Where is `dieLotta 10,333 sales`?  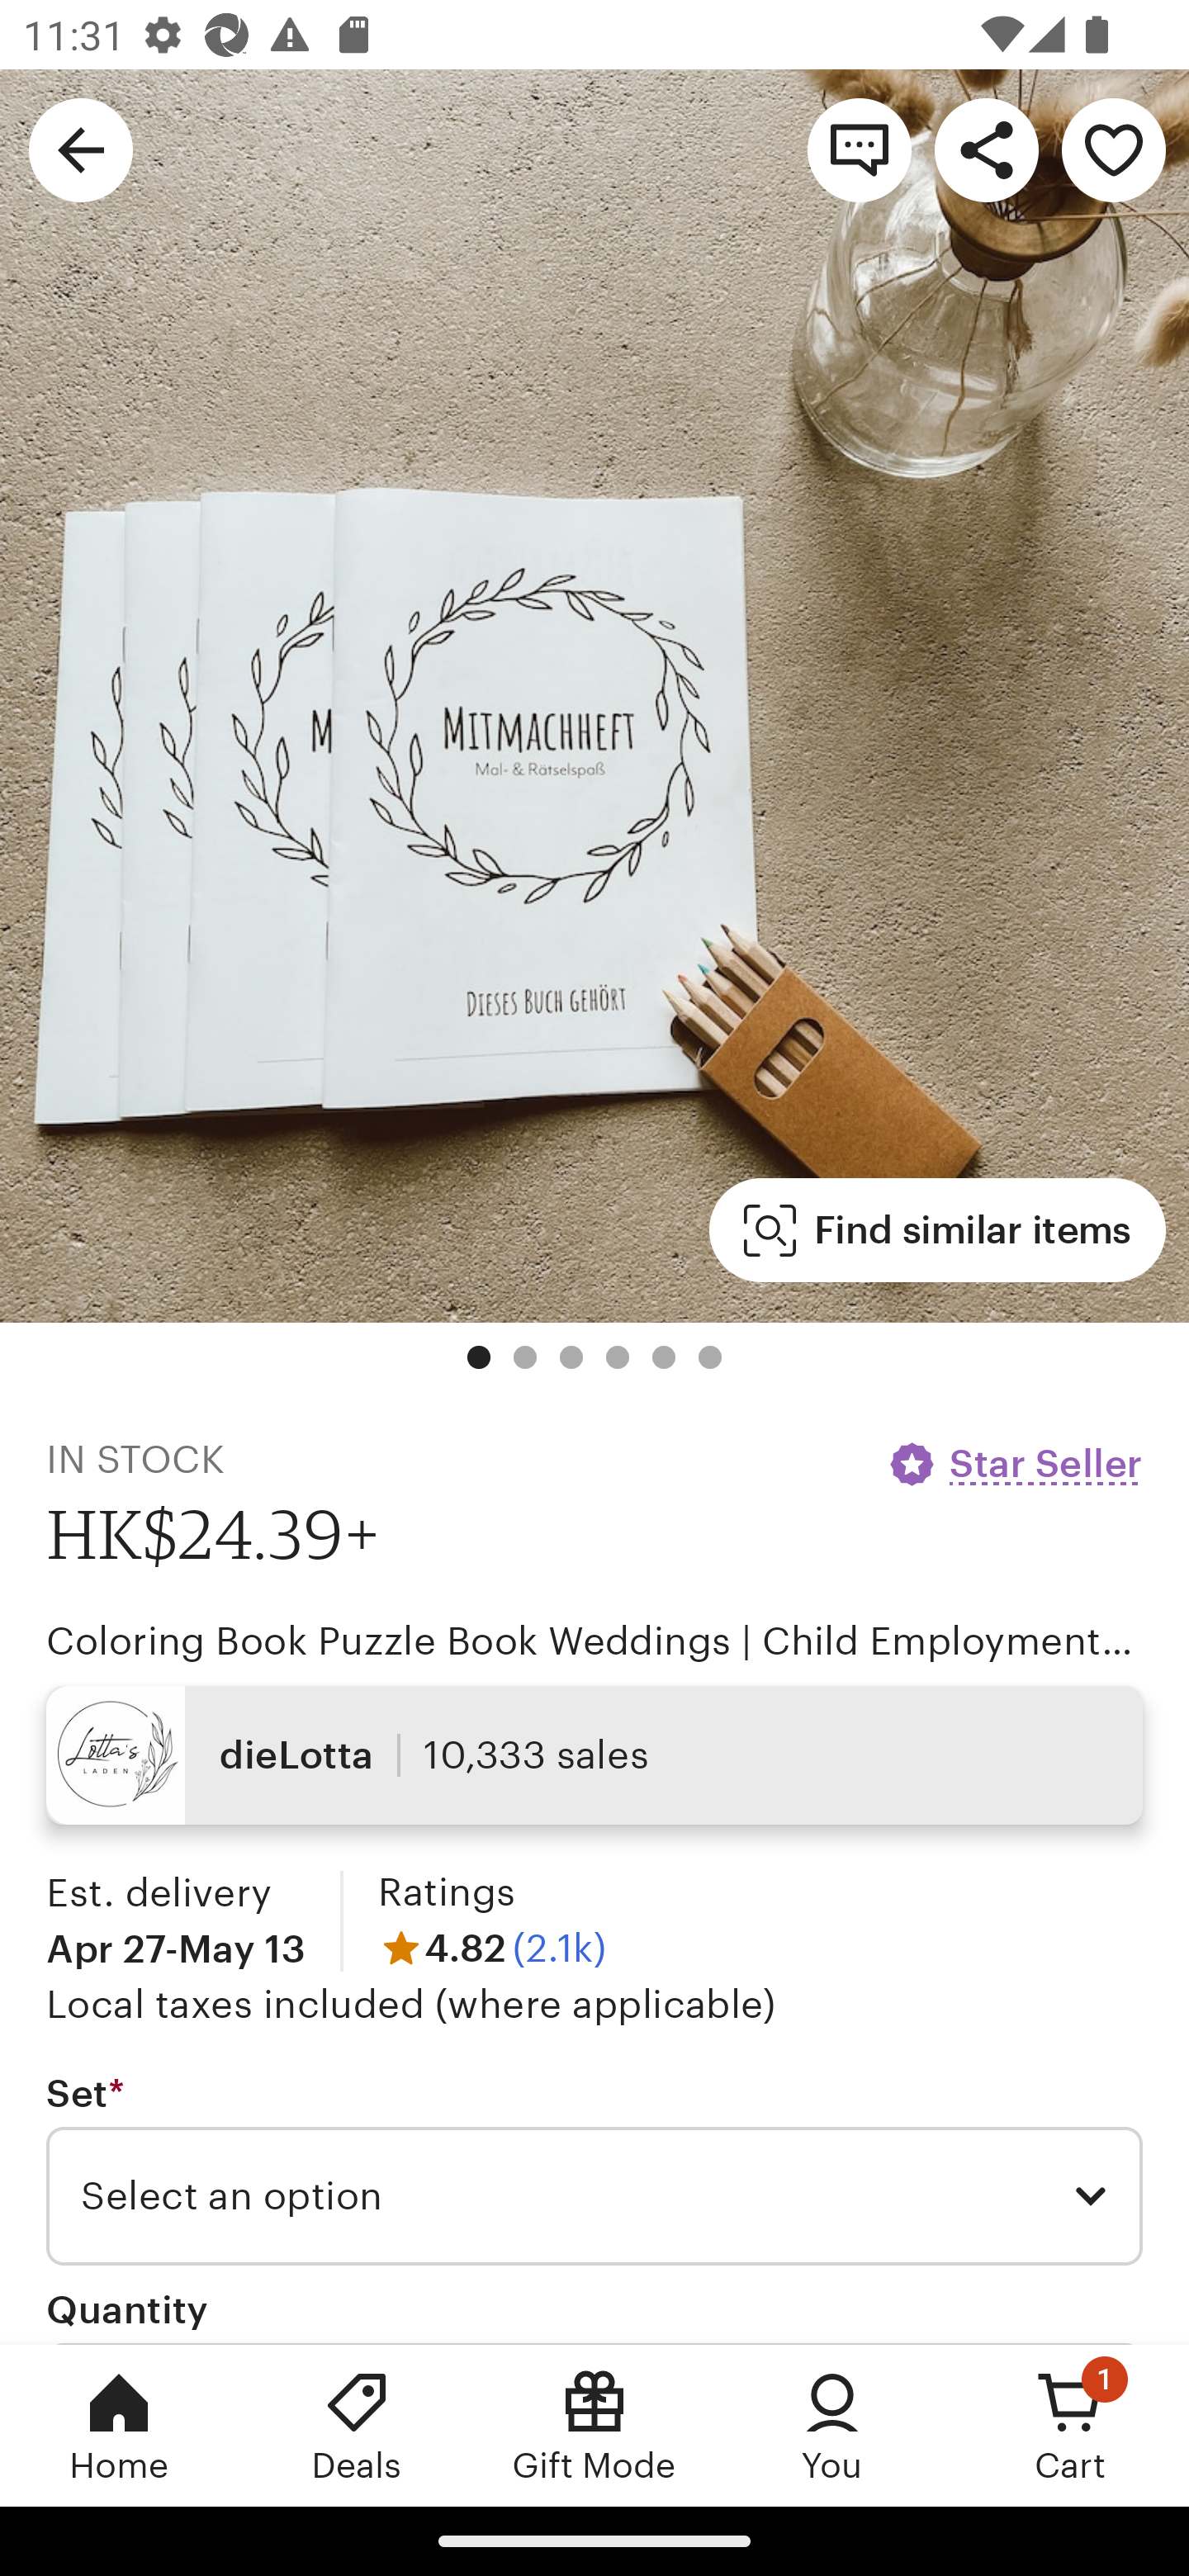 dieLotta 10,333 sales is located at coordinates (594, 1754).